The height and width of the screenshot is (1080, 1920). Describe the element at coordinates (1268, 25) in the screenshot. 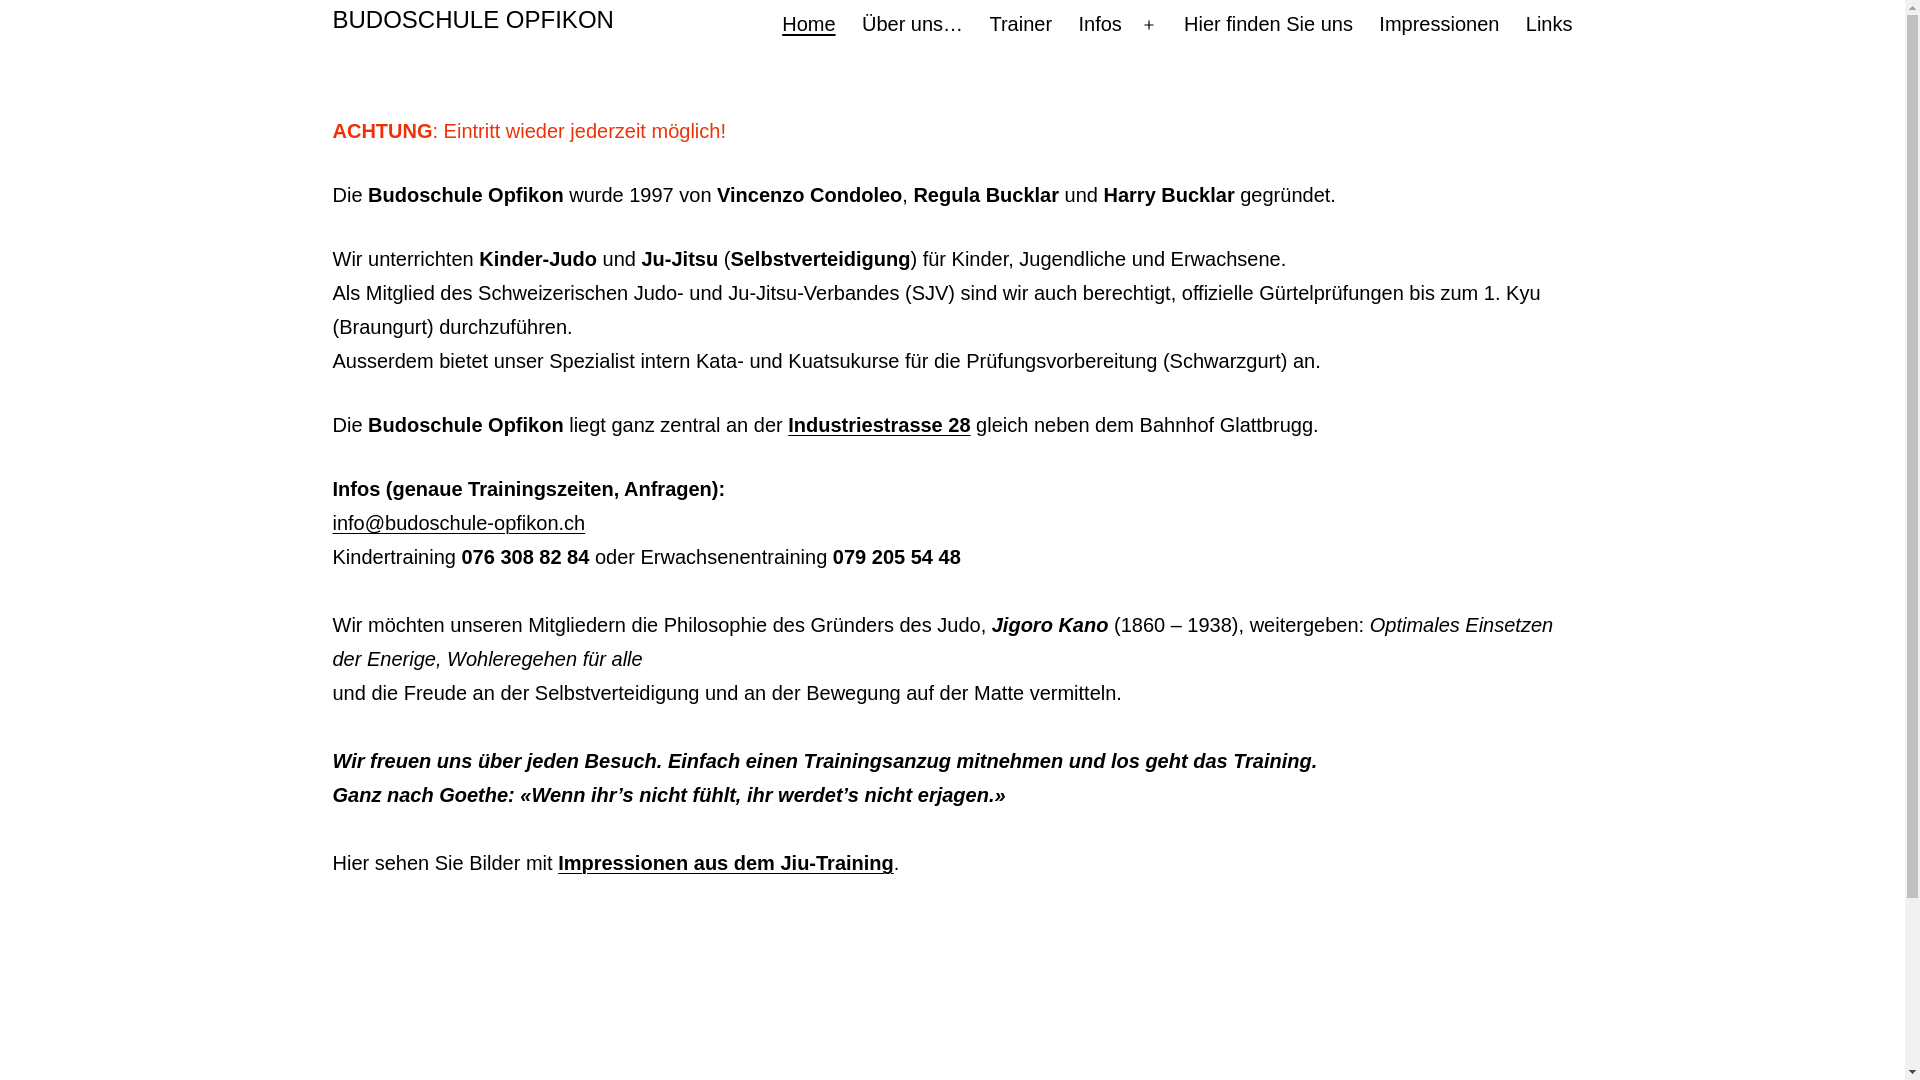

I see `Hier finden Sie uns` at that location.